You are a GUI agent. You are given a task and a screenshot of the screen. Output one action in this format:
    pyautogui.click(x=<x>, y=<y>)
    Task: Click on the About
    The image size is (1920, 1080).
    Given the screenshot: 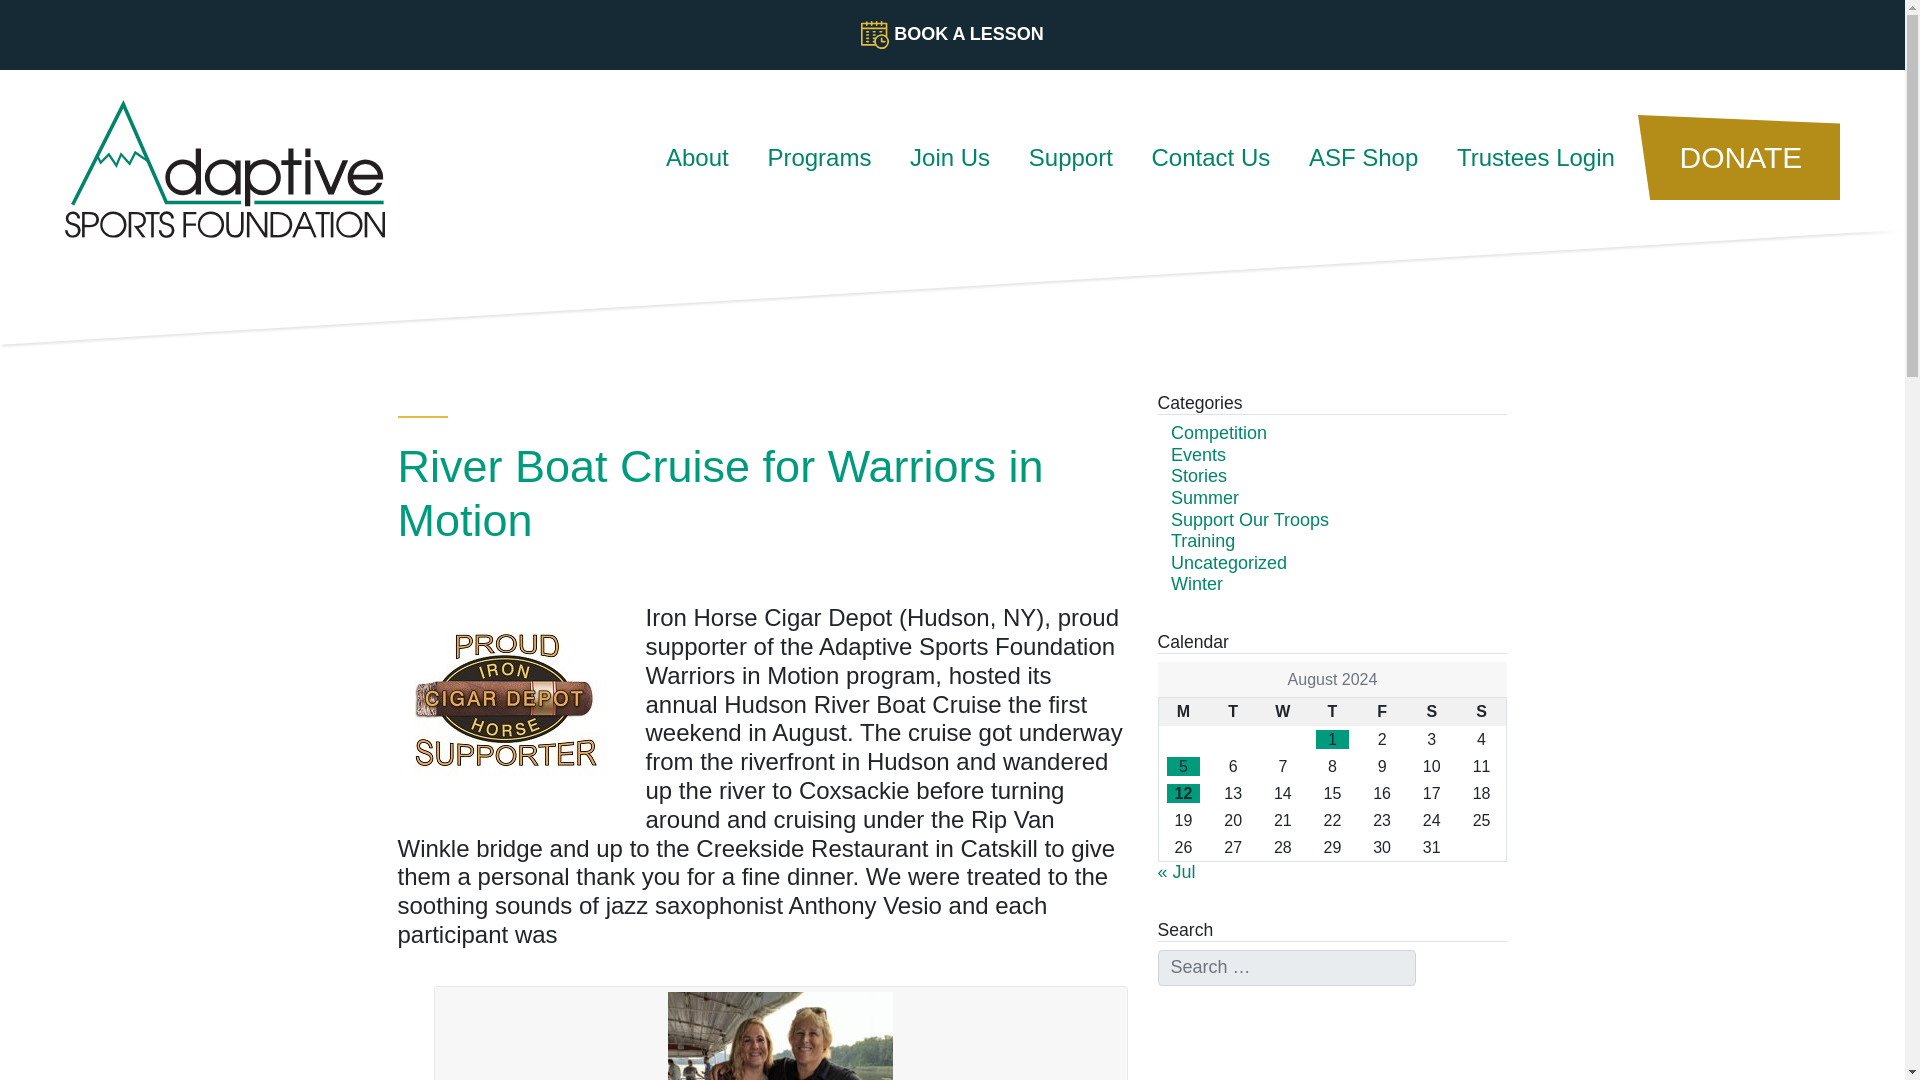 What is the action you would take?
    pyautogui.click(x=697, y=158)
    